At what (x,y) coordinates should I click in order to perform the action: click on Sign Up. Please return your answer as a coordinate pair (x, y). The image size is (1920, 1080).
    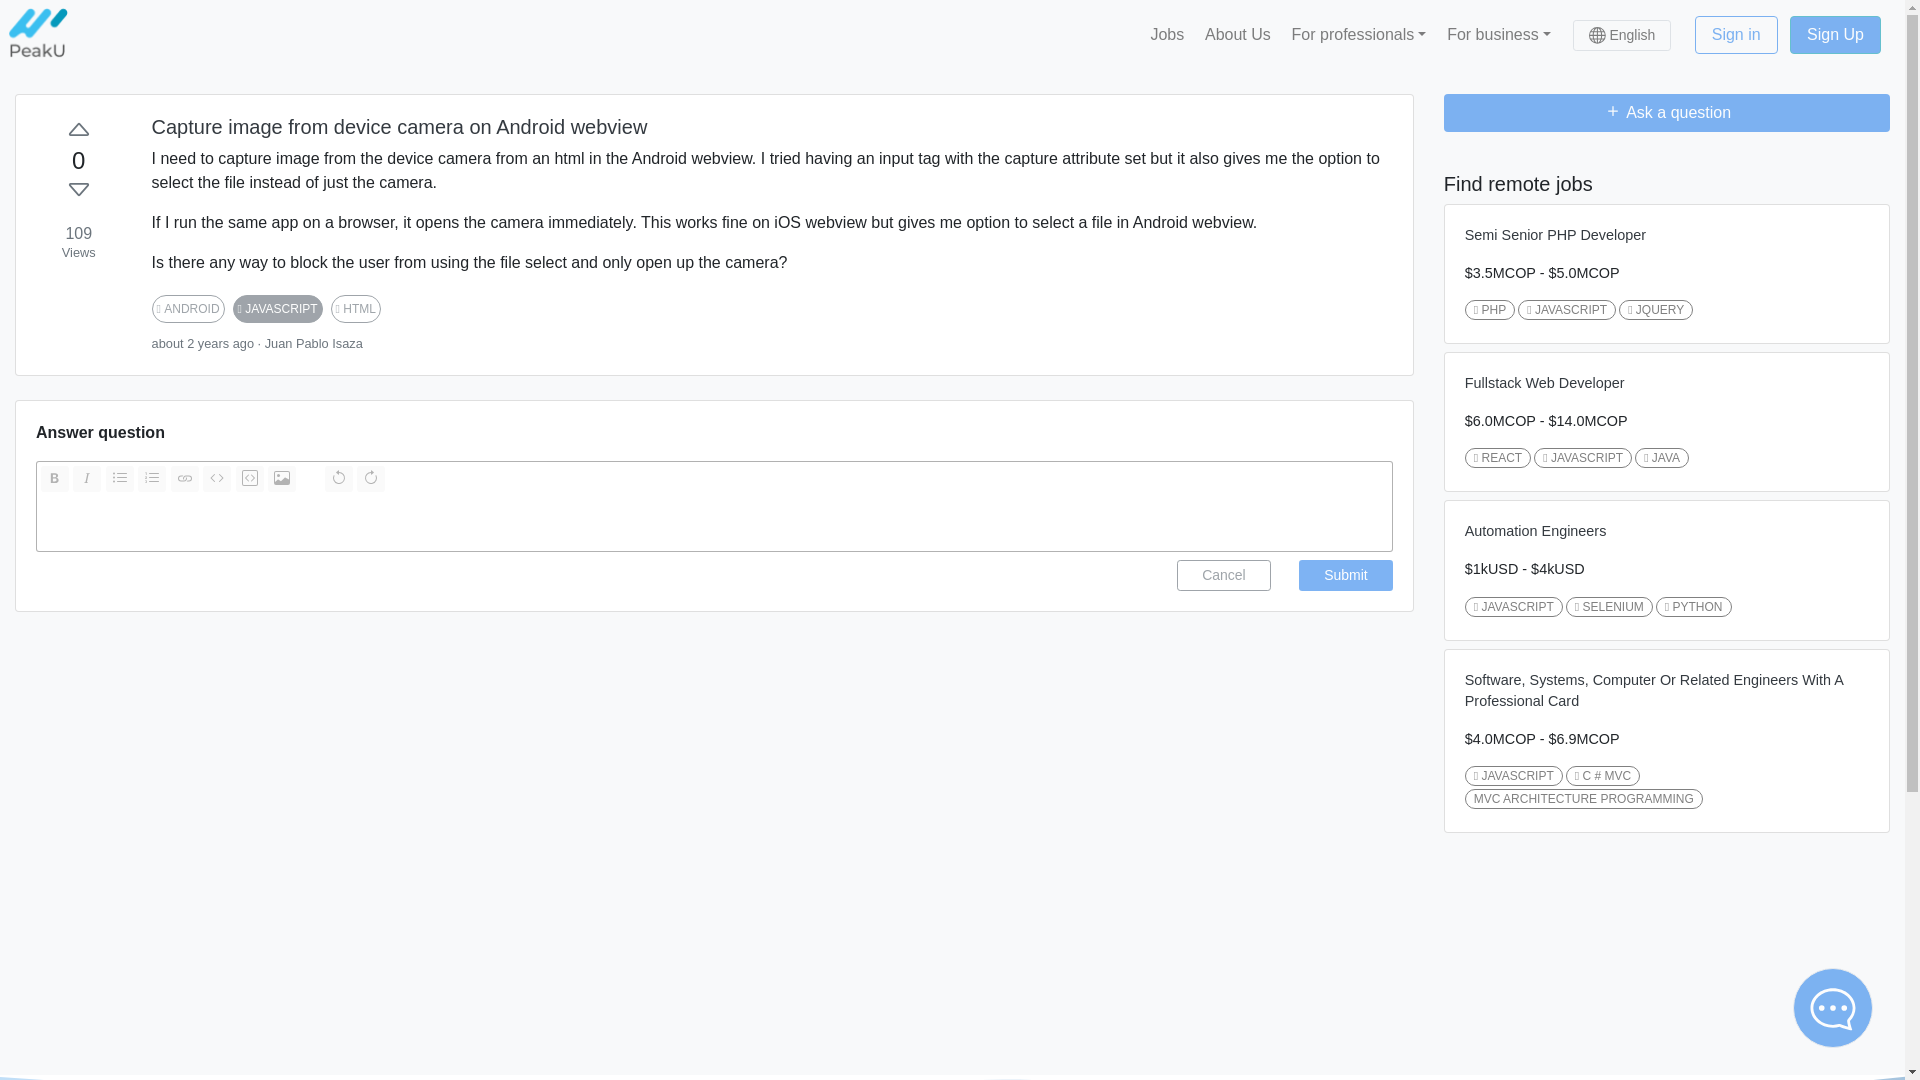
    Looking at the image, I should click on (1835, 35).